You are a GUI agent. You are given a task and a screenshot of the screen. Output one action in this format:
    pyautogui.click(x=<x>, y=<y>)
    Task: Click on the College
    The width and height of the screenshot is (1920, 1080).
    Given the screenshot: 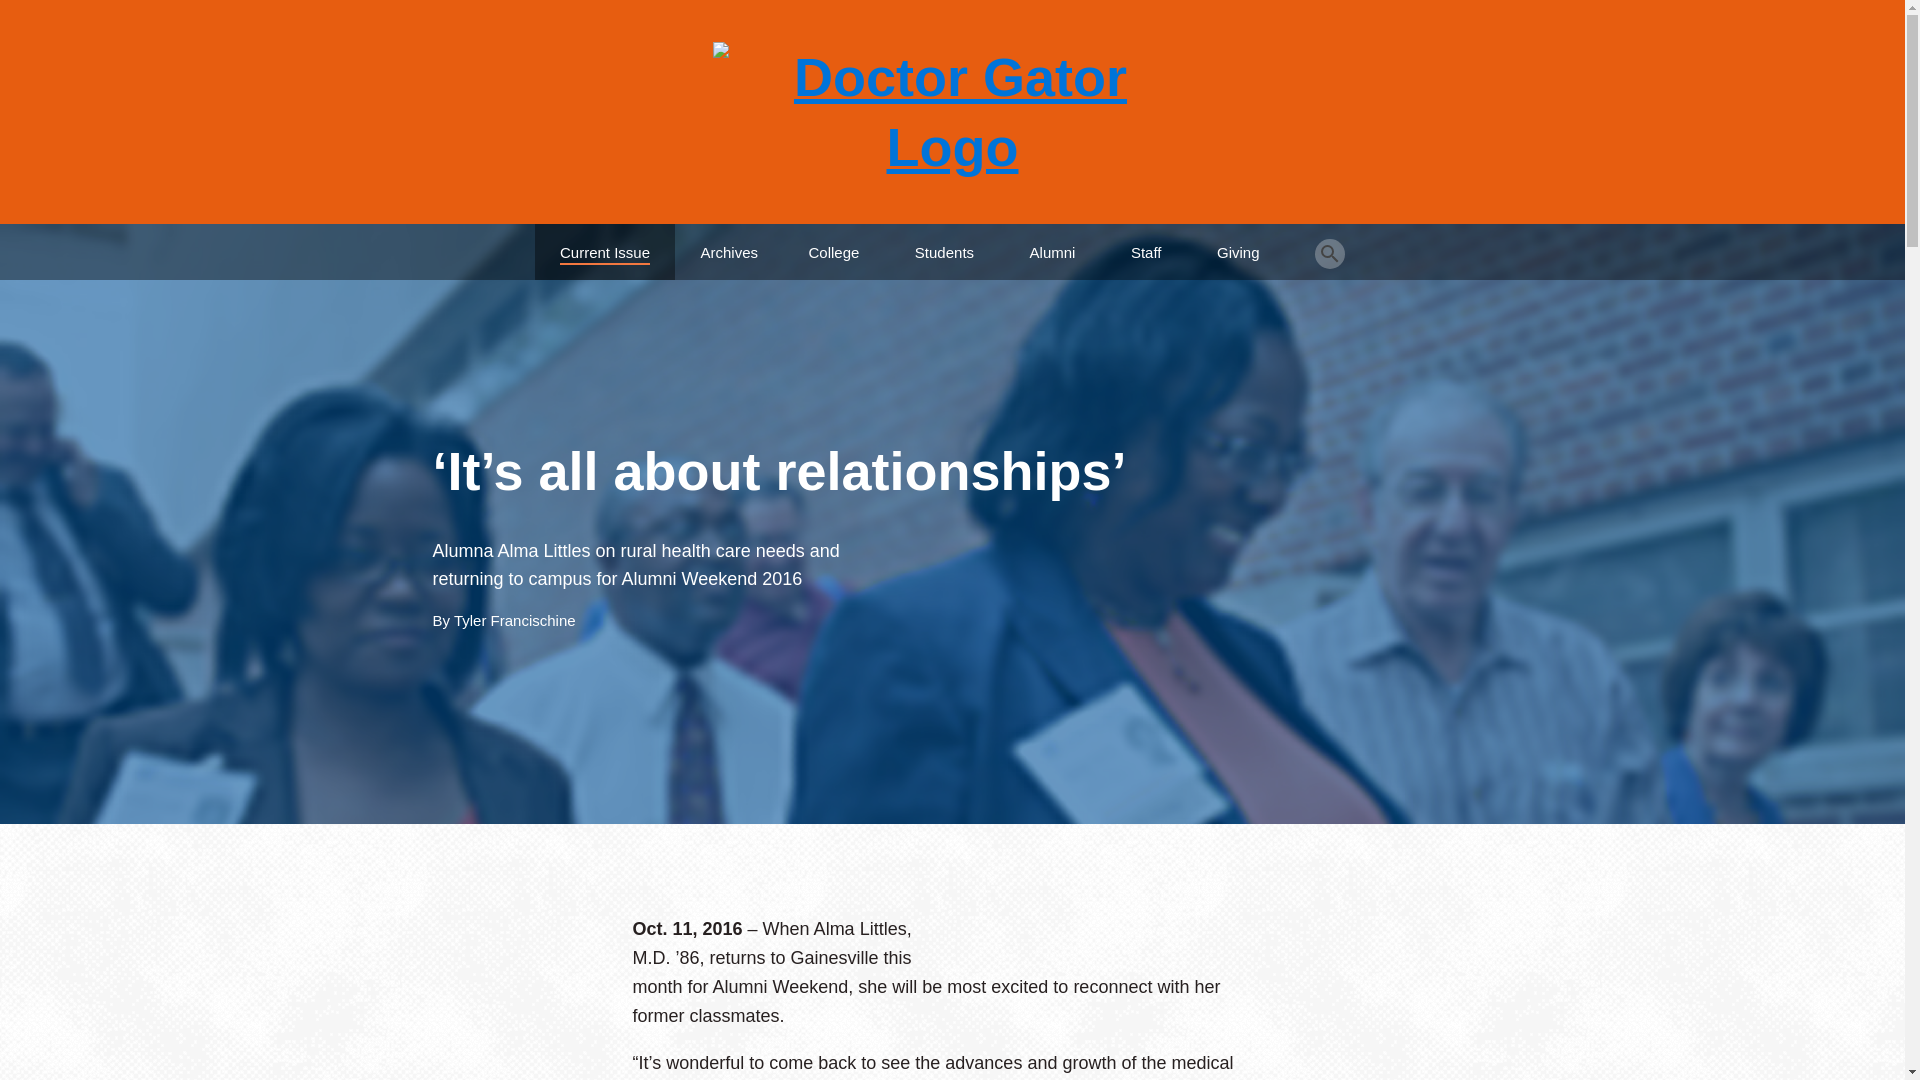 What is the action you would take?
    pyautogui.click(x=833, y=244)
    